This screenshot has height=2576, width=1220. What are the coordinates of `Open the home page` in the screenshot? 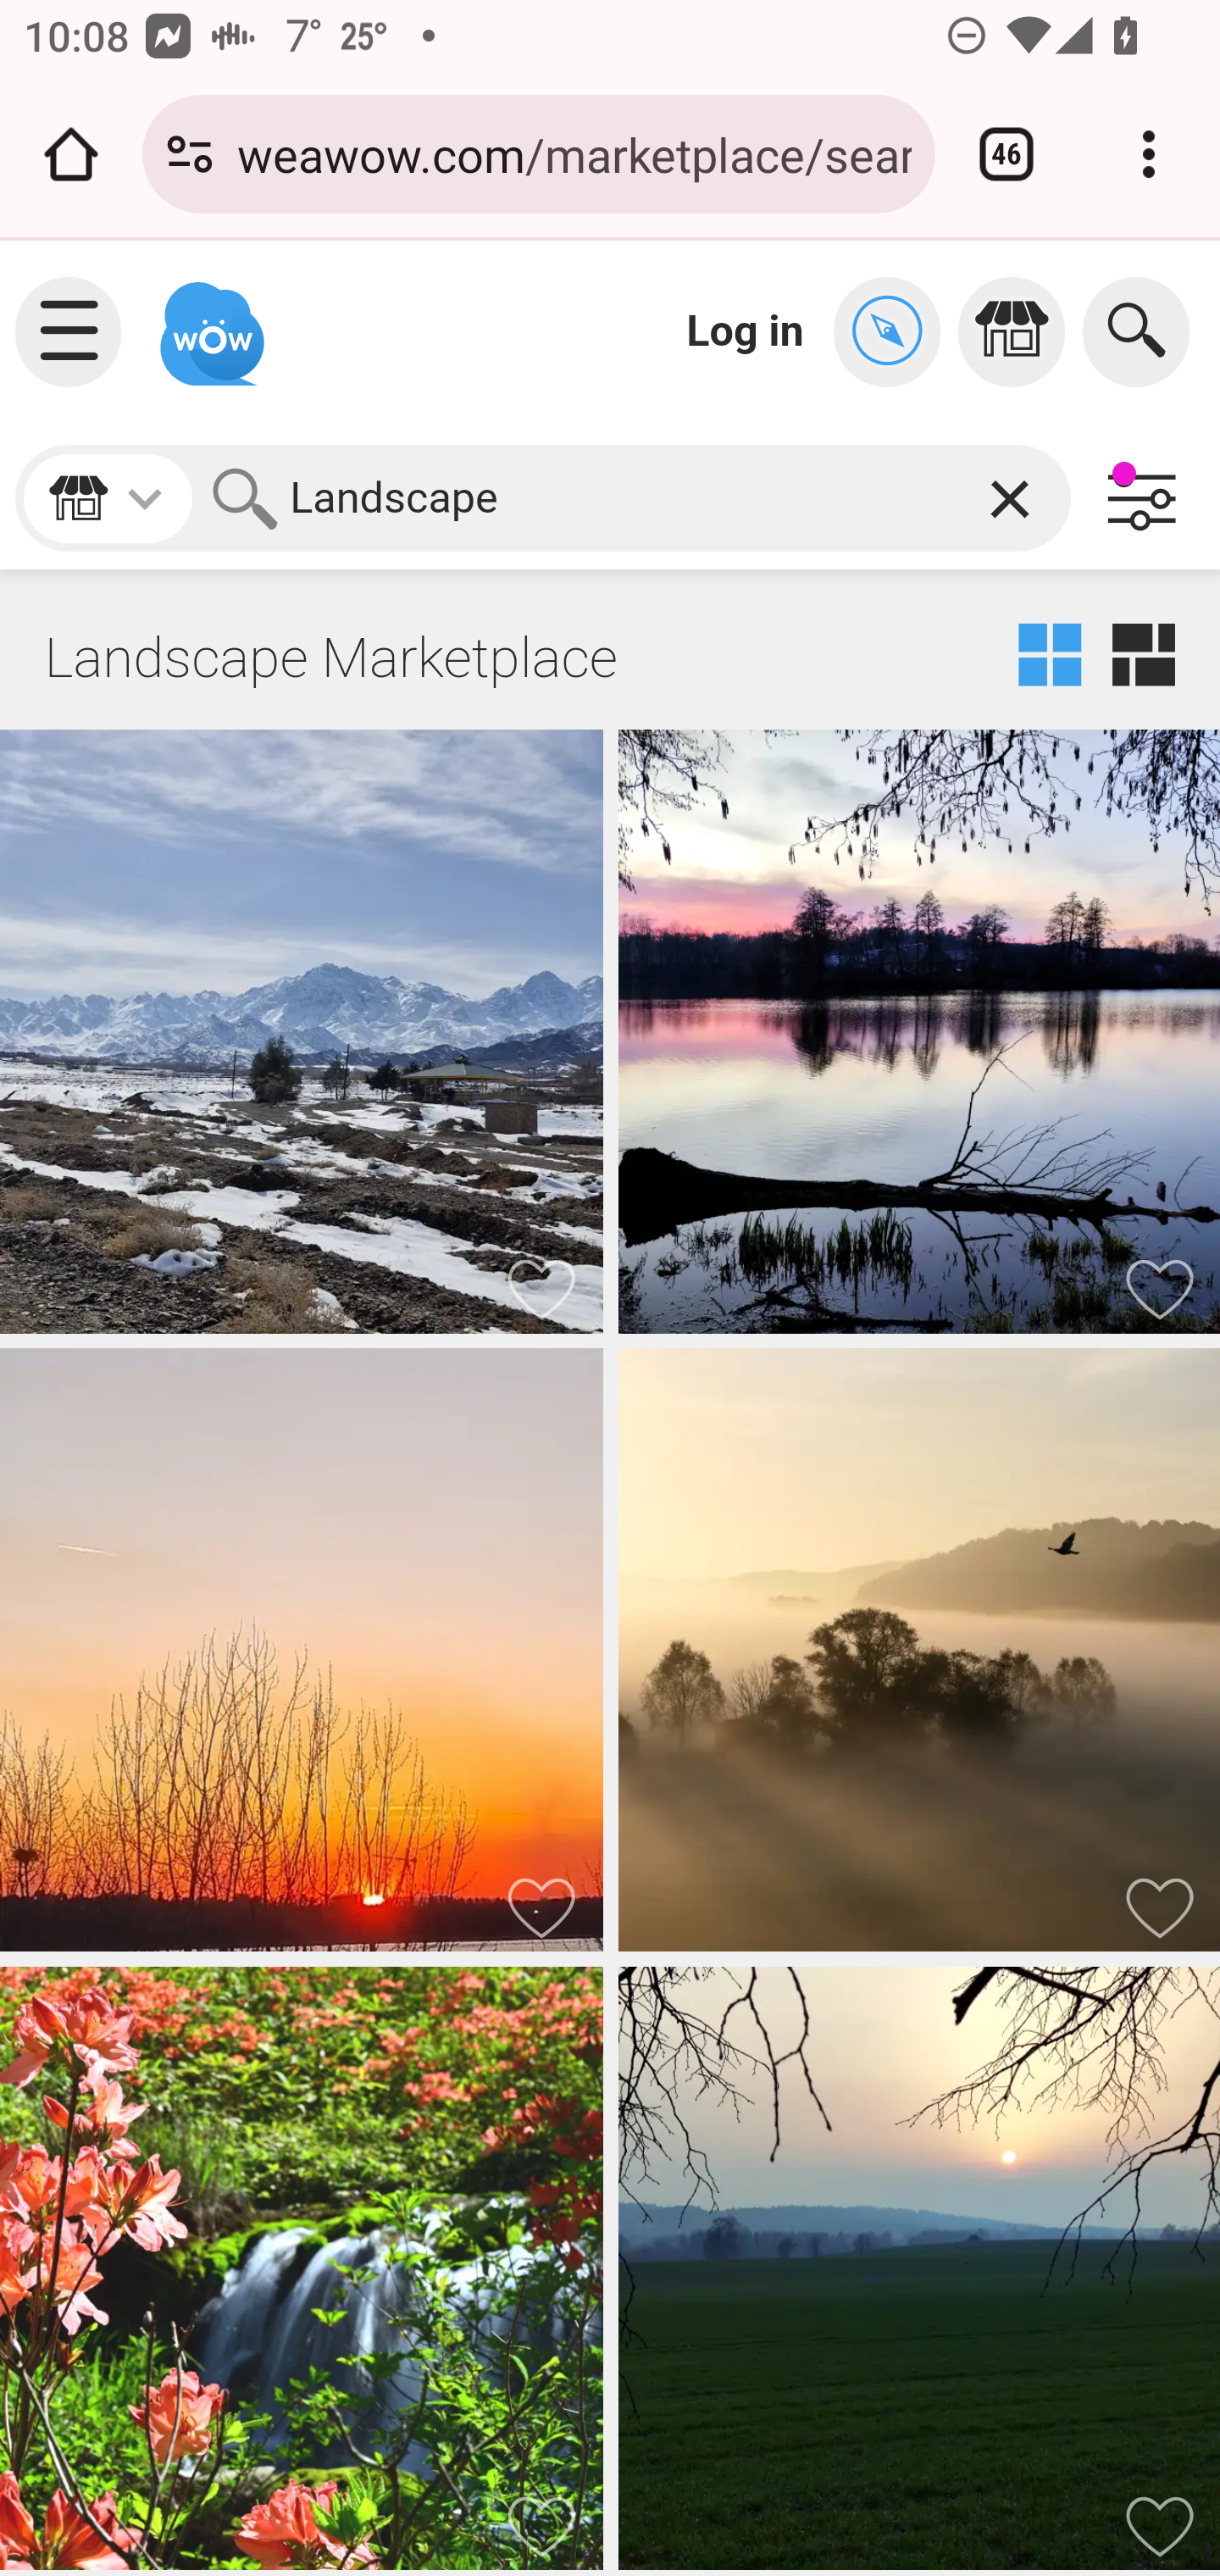 It's located at (71, 154).